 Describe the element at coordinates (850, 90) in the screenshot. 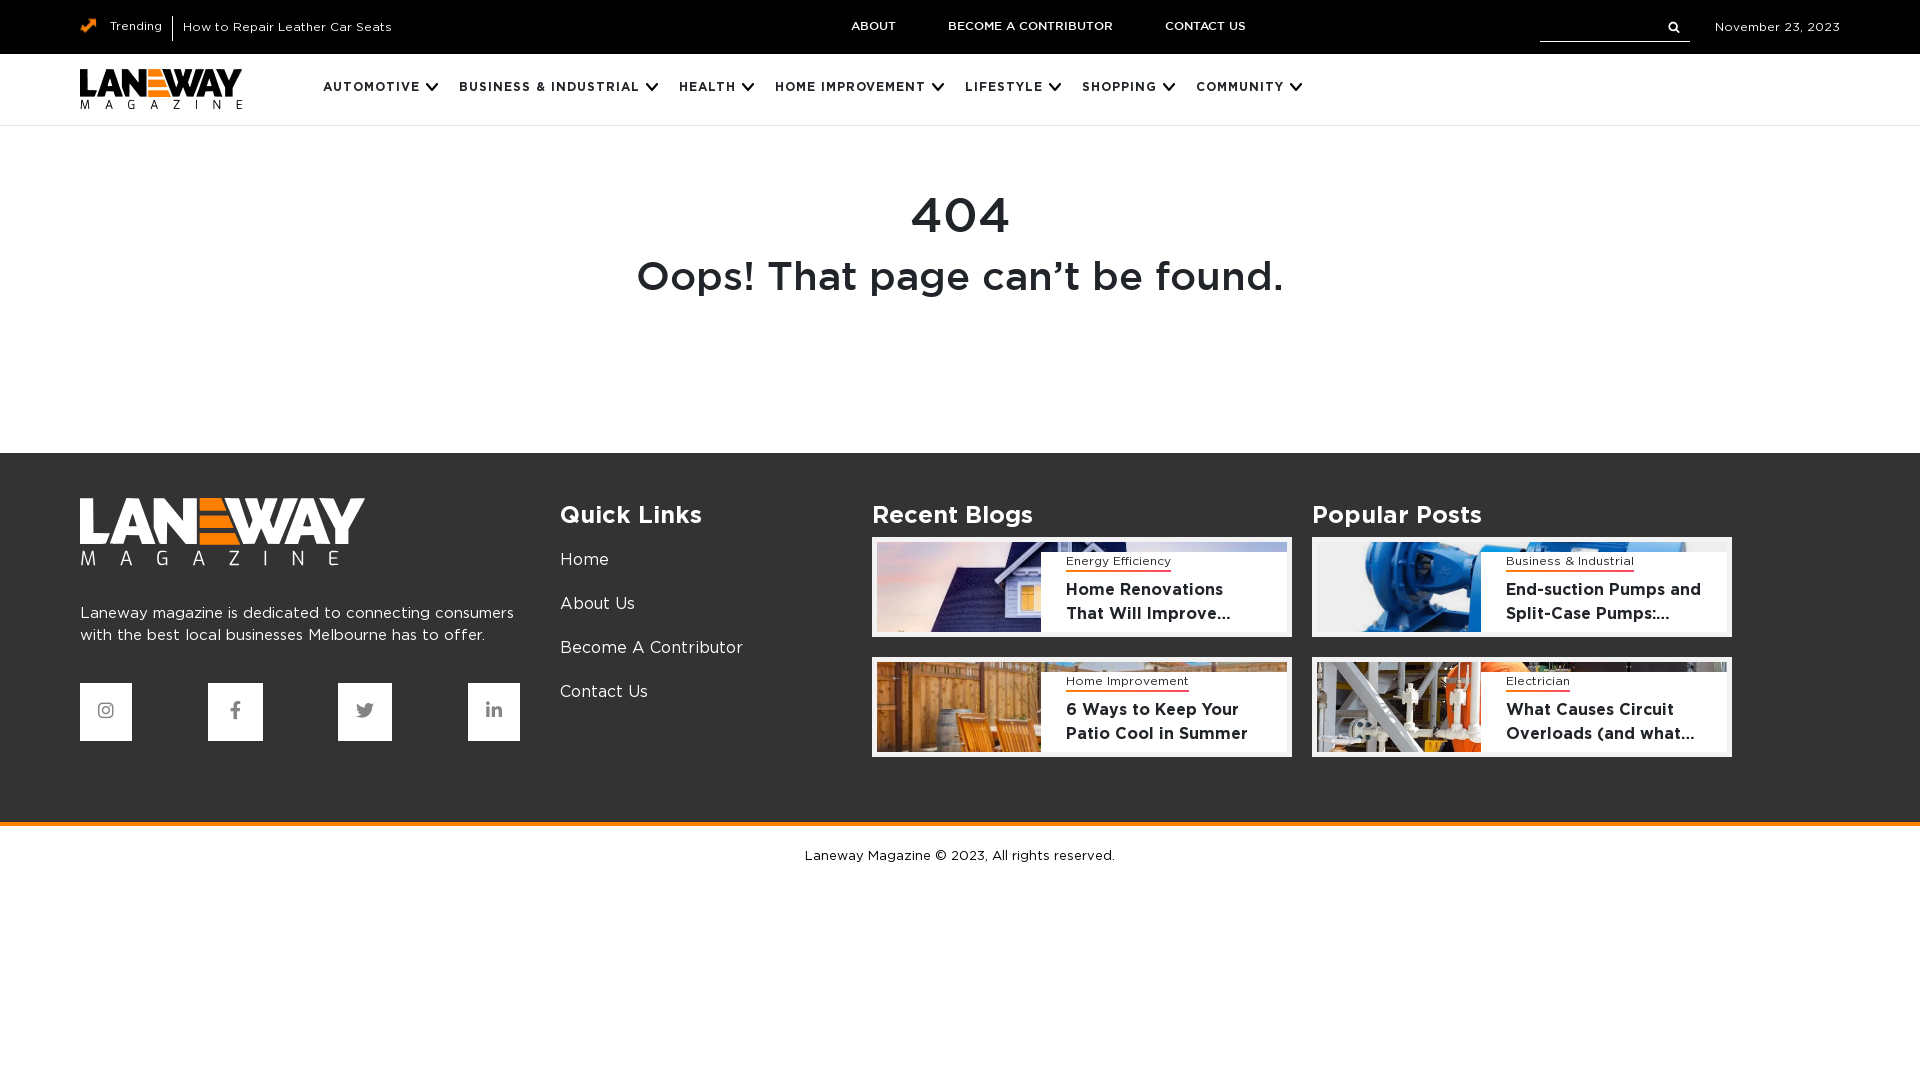

I see `HOME IMPROVEMENT` at that location.